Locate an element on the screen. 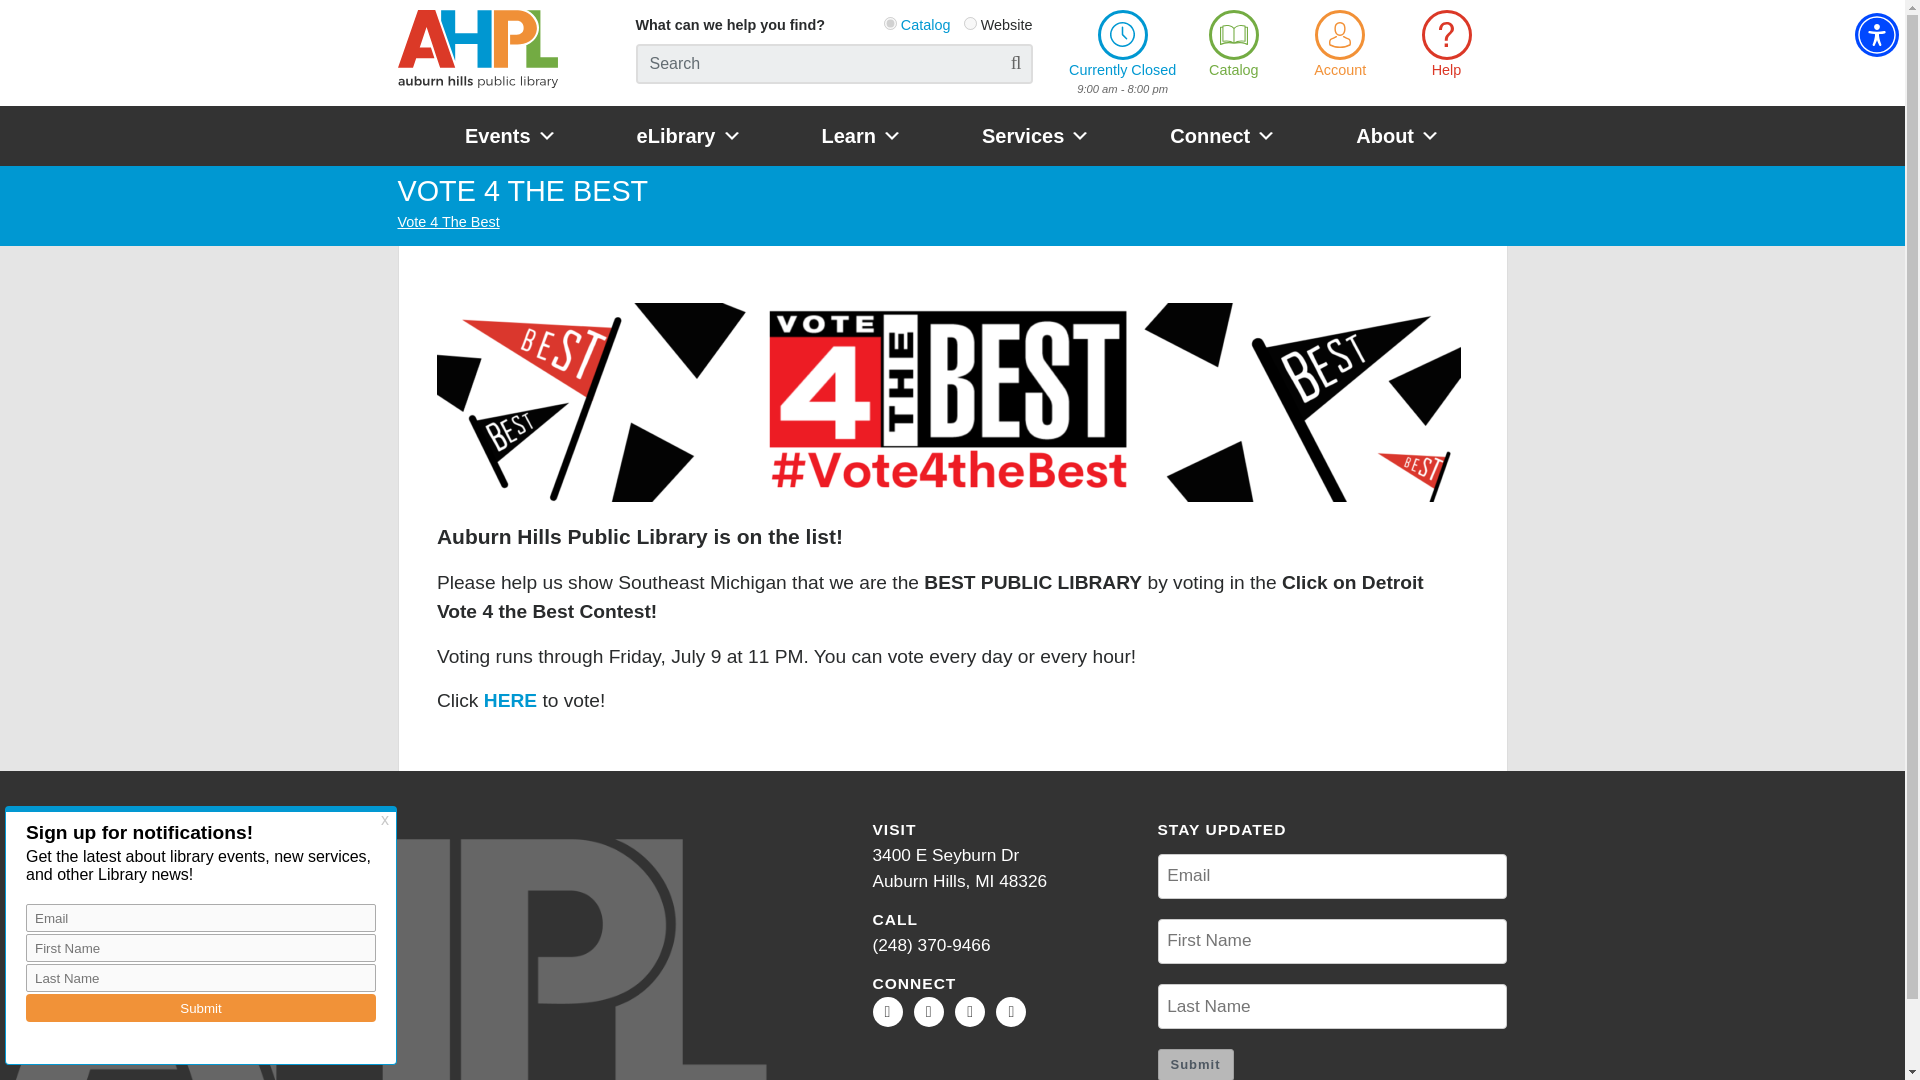 This screenshot has height=1080, width=1920. Accessibility Menu is located at coordinates (689, 136).